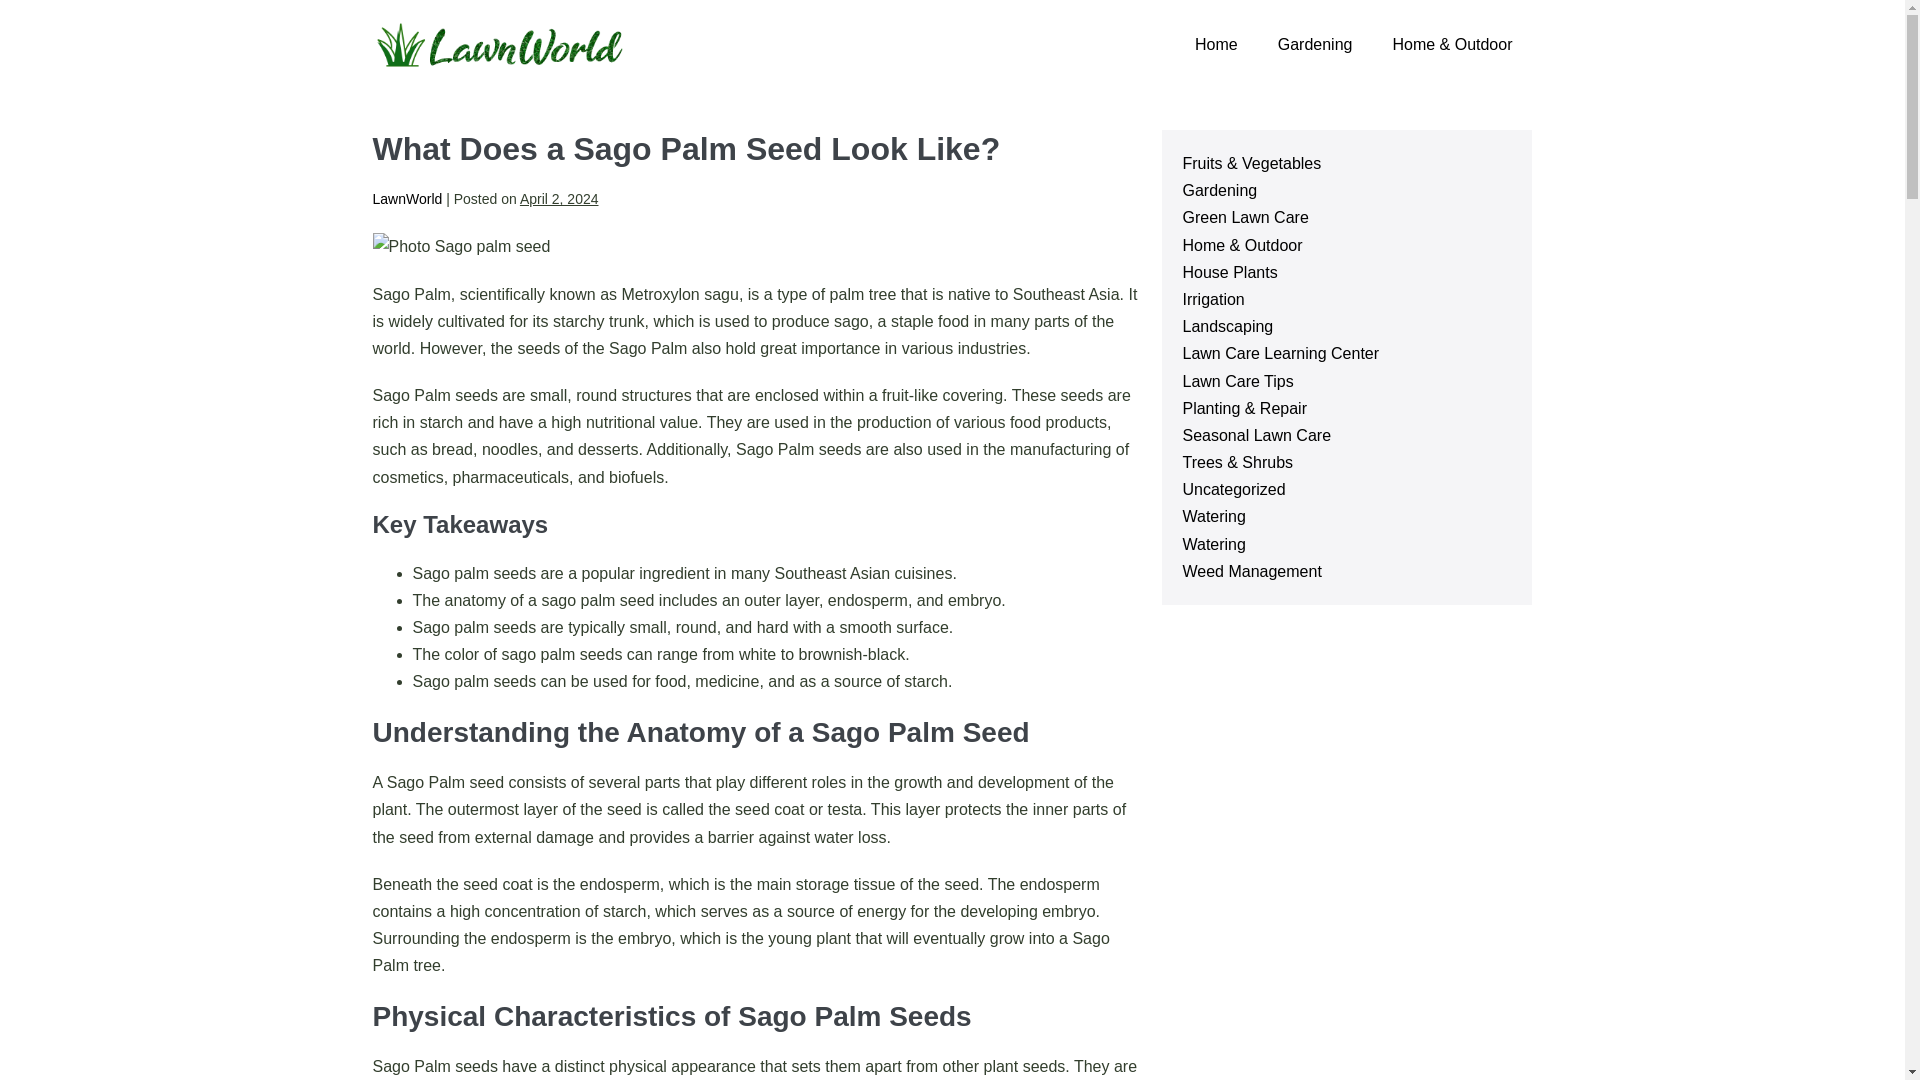 The height and width of the screenshot is (1080, 1920). Describe the element at coordinates (1280, 352) in the screenshot. I see `Lawn Care Learning Center` at that location.